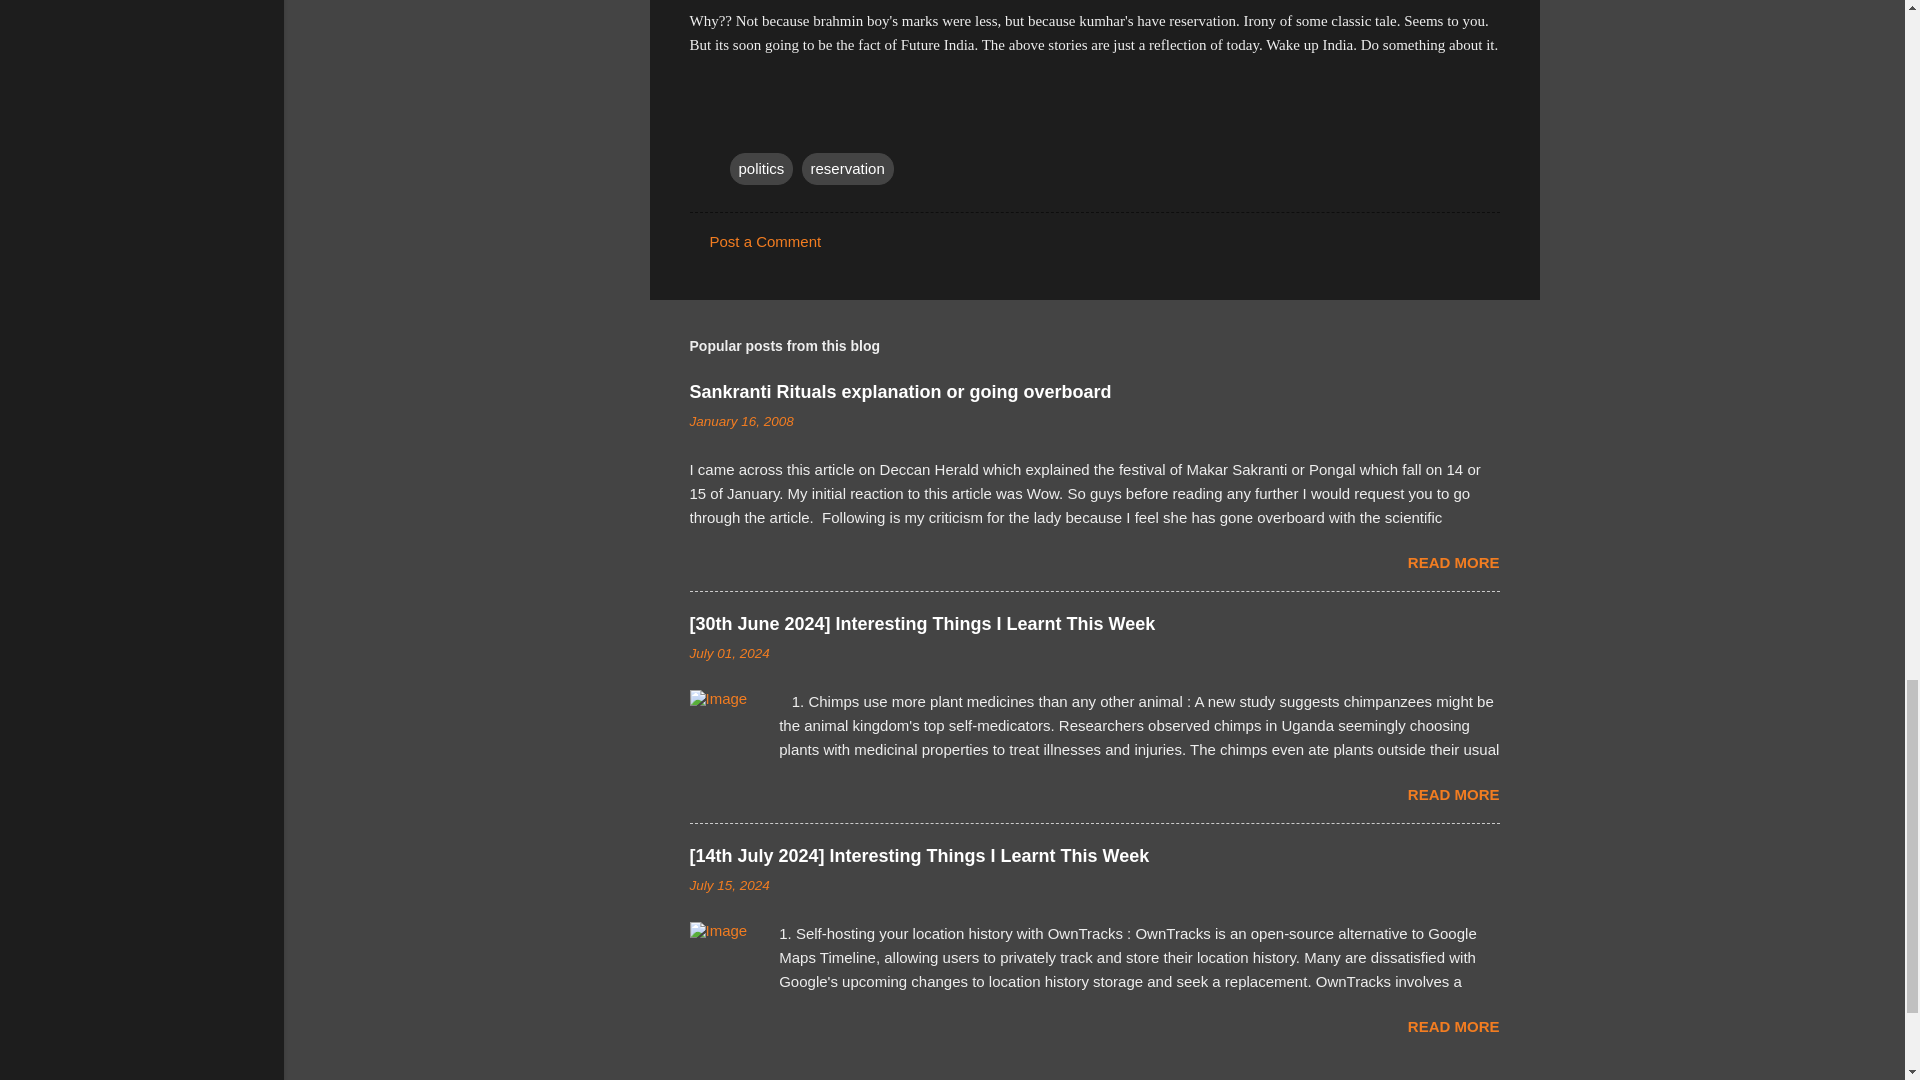 The image size is (1920, 1080). What do you see at coordinates (729, 886) in the screenshot?
I see `July 15, 2024` at bounding box center [729, 886].